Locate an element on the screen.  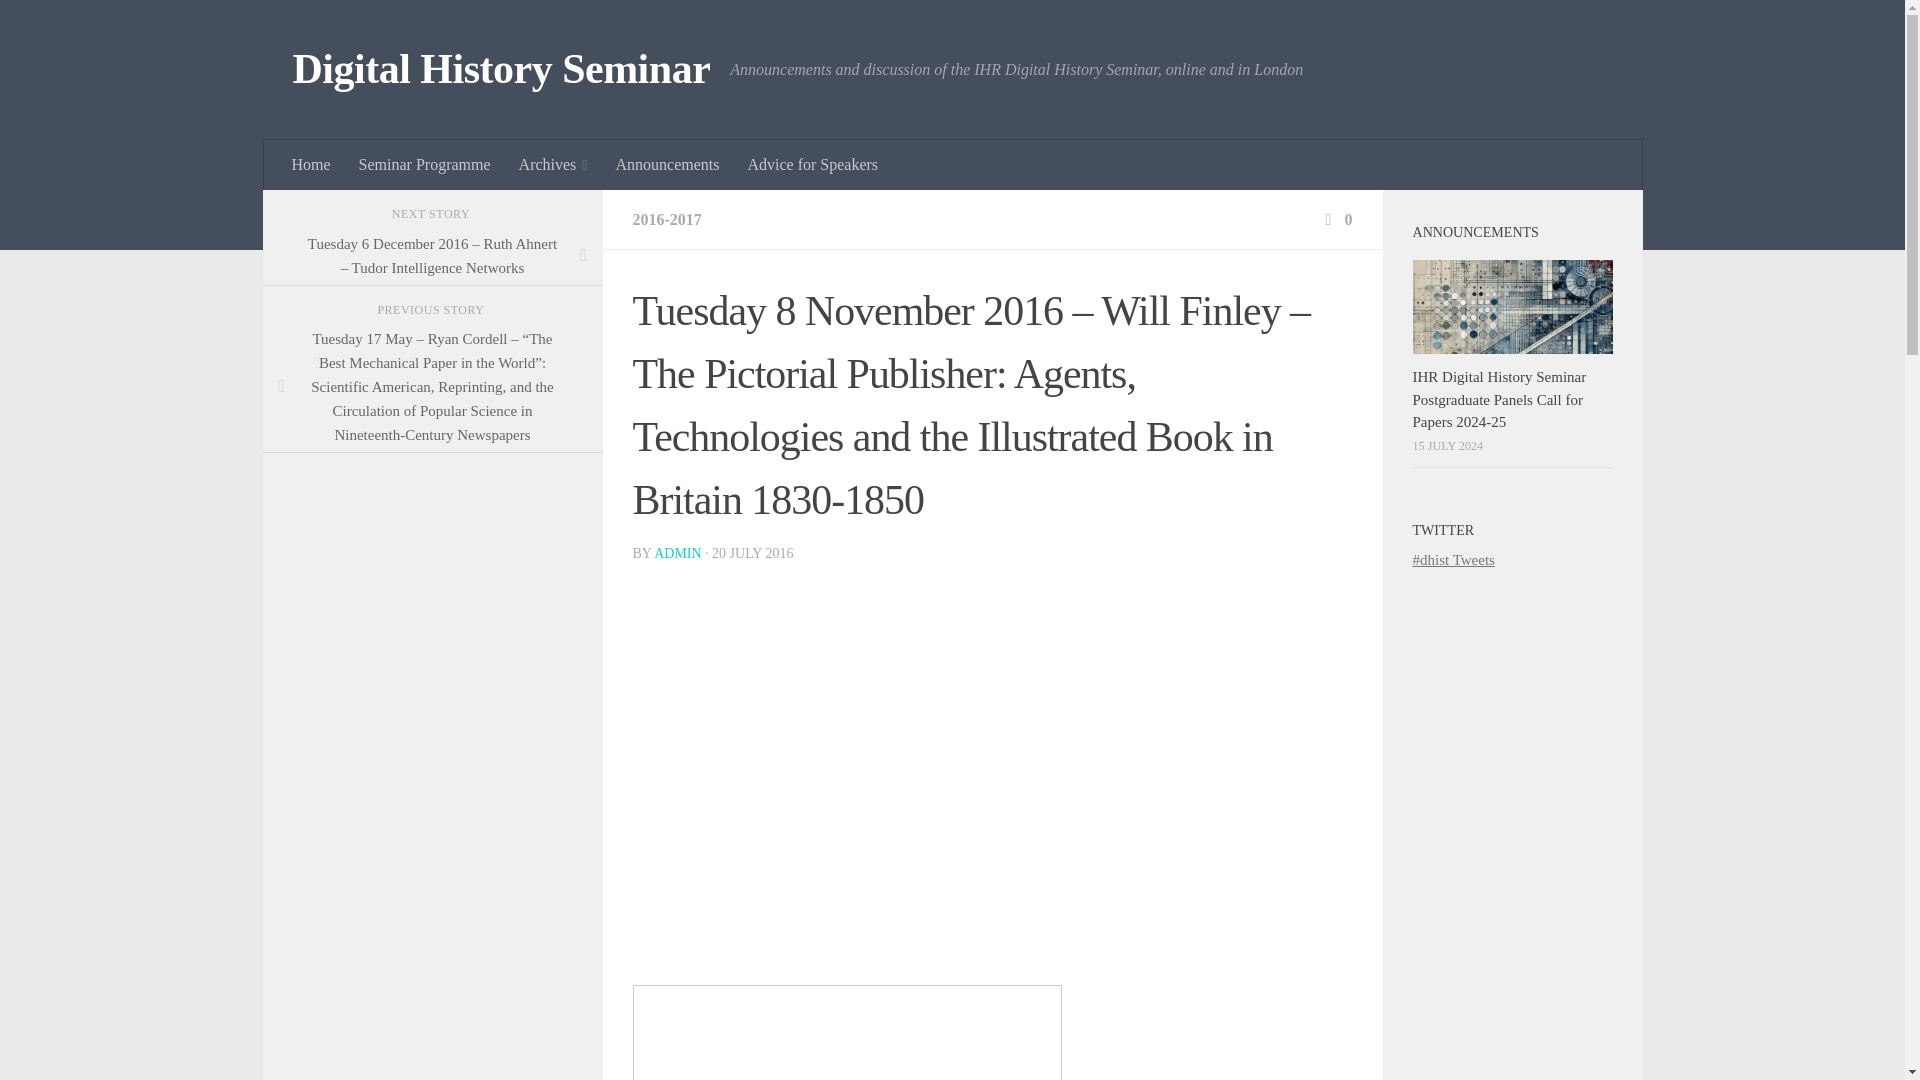
2016-2017 is located at coordinates (666, 218).